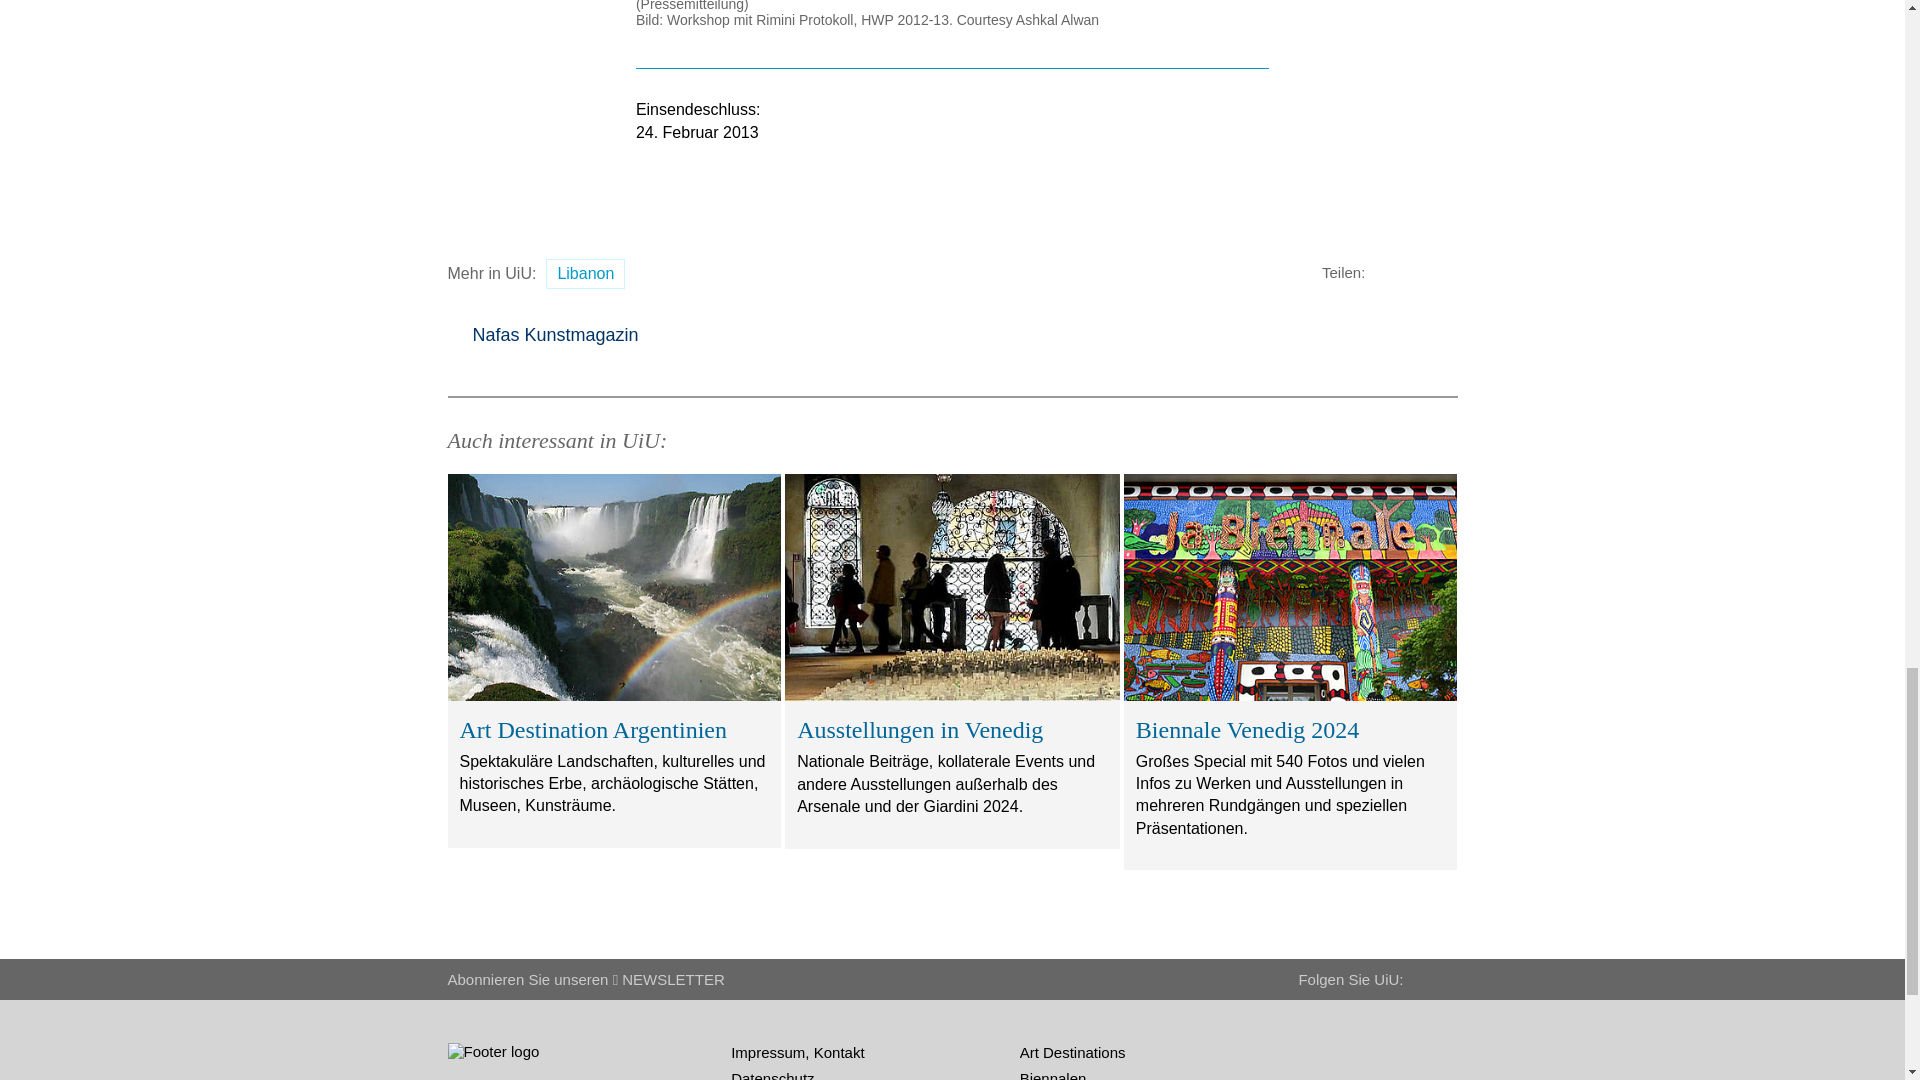  Describe the element at coordinates (613, 587) in the screenshot. I see `Art Destination Argentinien` at that location.